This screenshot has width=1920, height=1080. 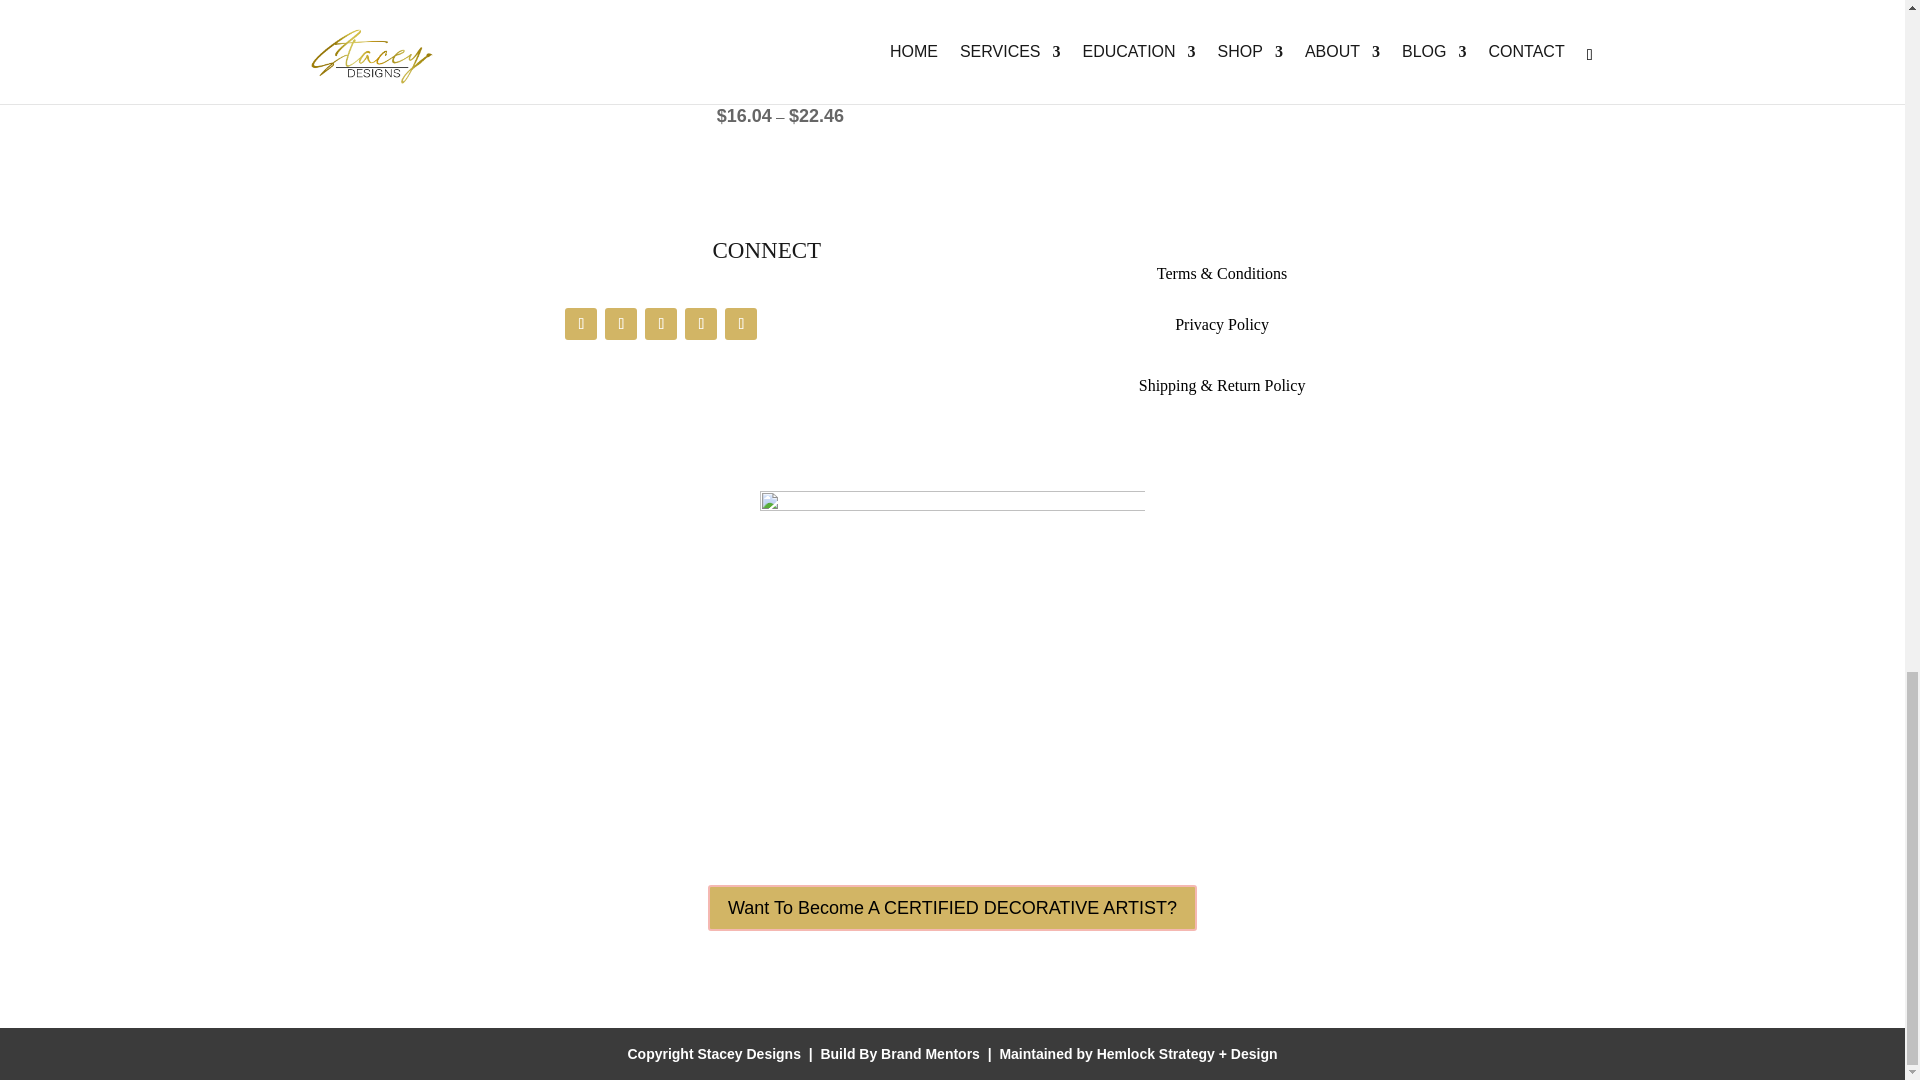 What do you see at coordinates (700, 324) in the screenshot?
I see `Follow on Youtube` at bounding box center [700, 324].